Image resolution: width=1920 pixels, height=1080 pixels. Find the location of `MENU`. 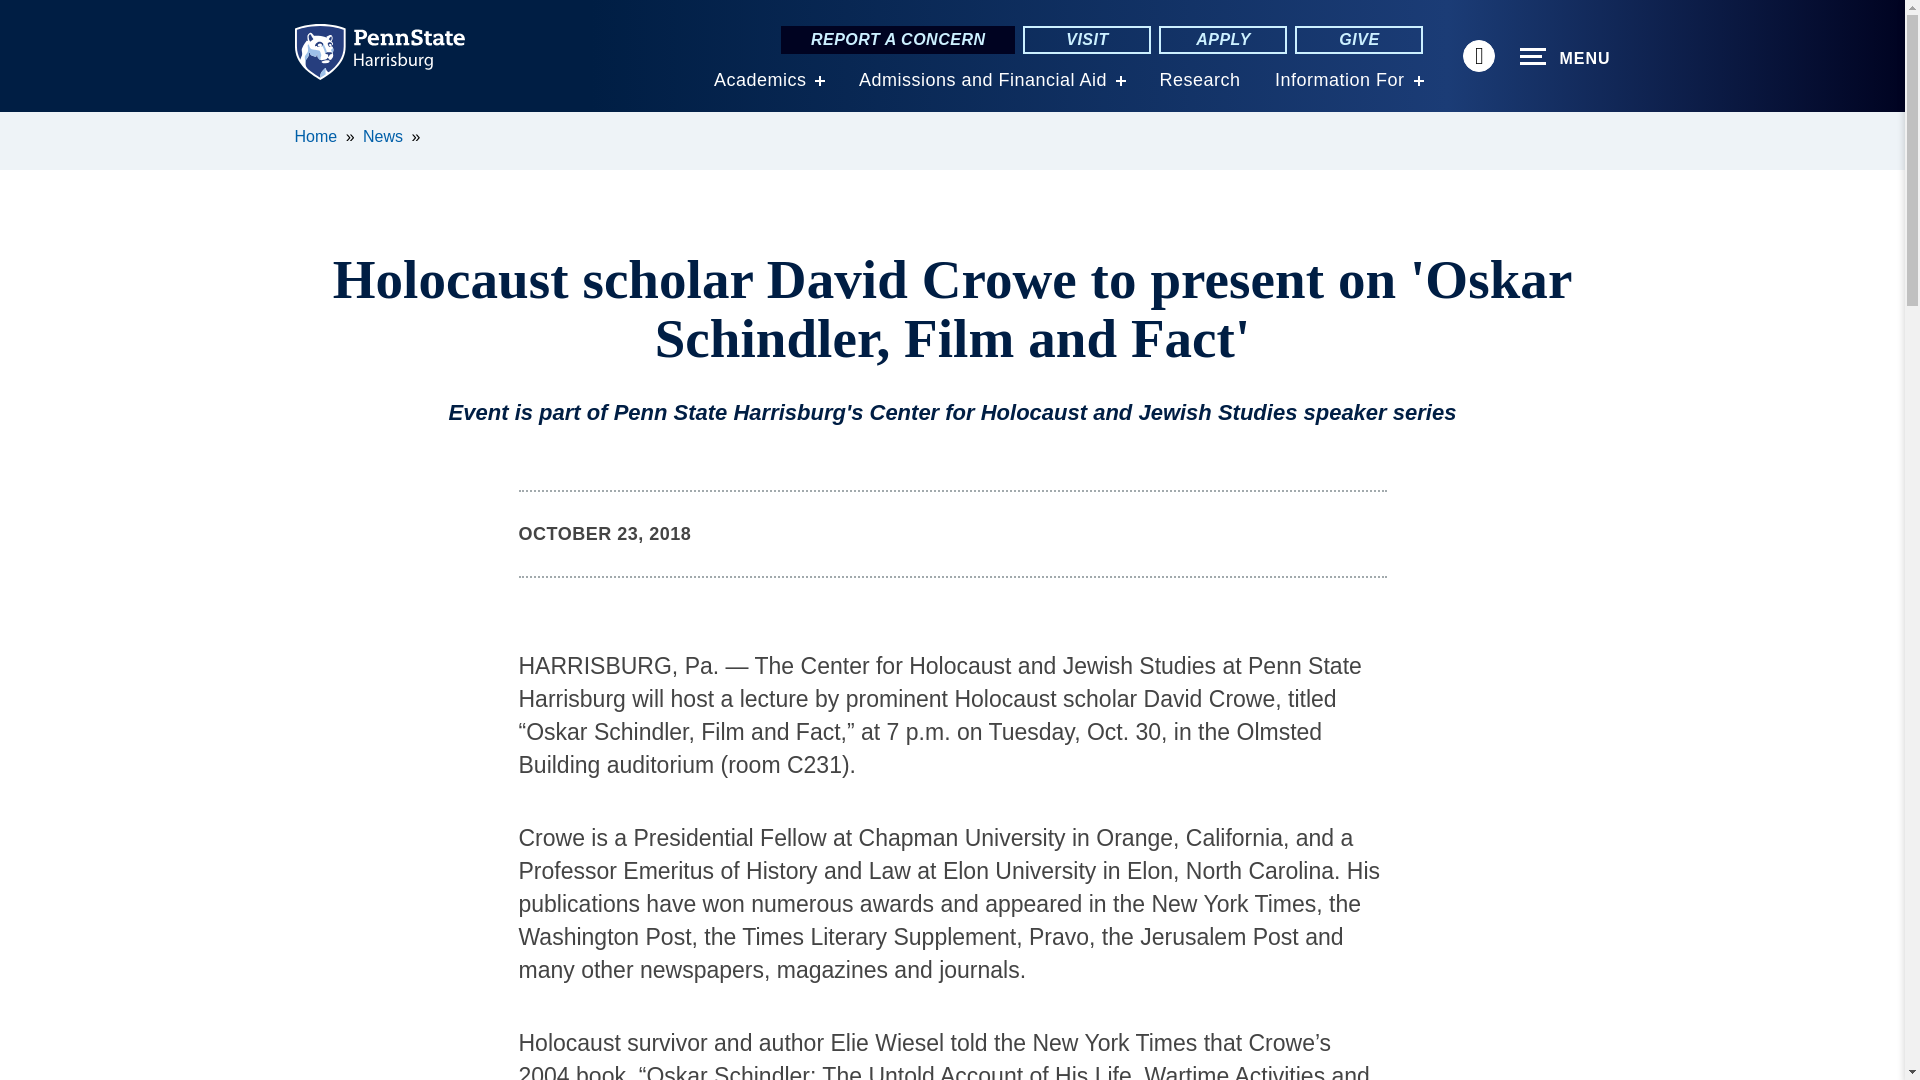

MENU is located at coordinates (1565, 57).